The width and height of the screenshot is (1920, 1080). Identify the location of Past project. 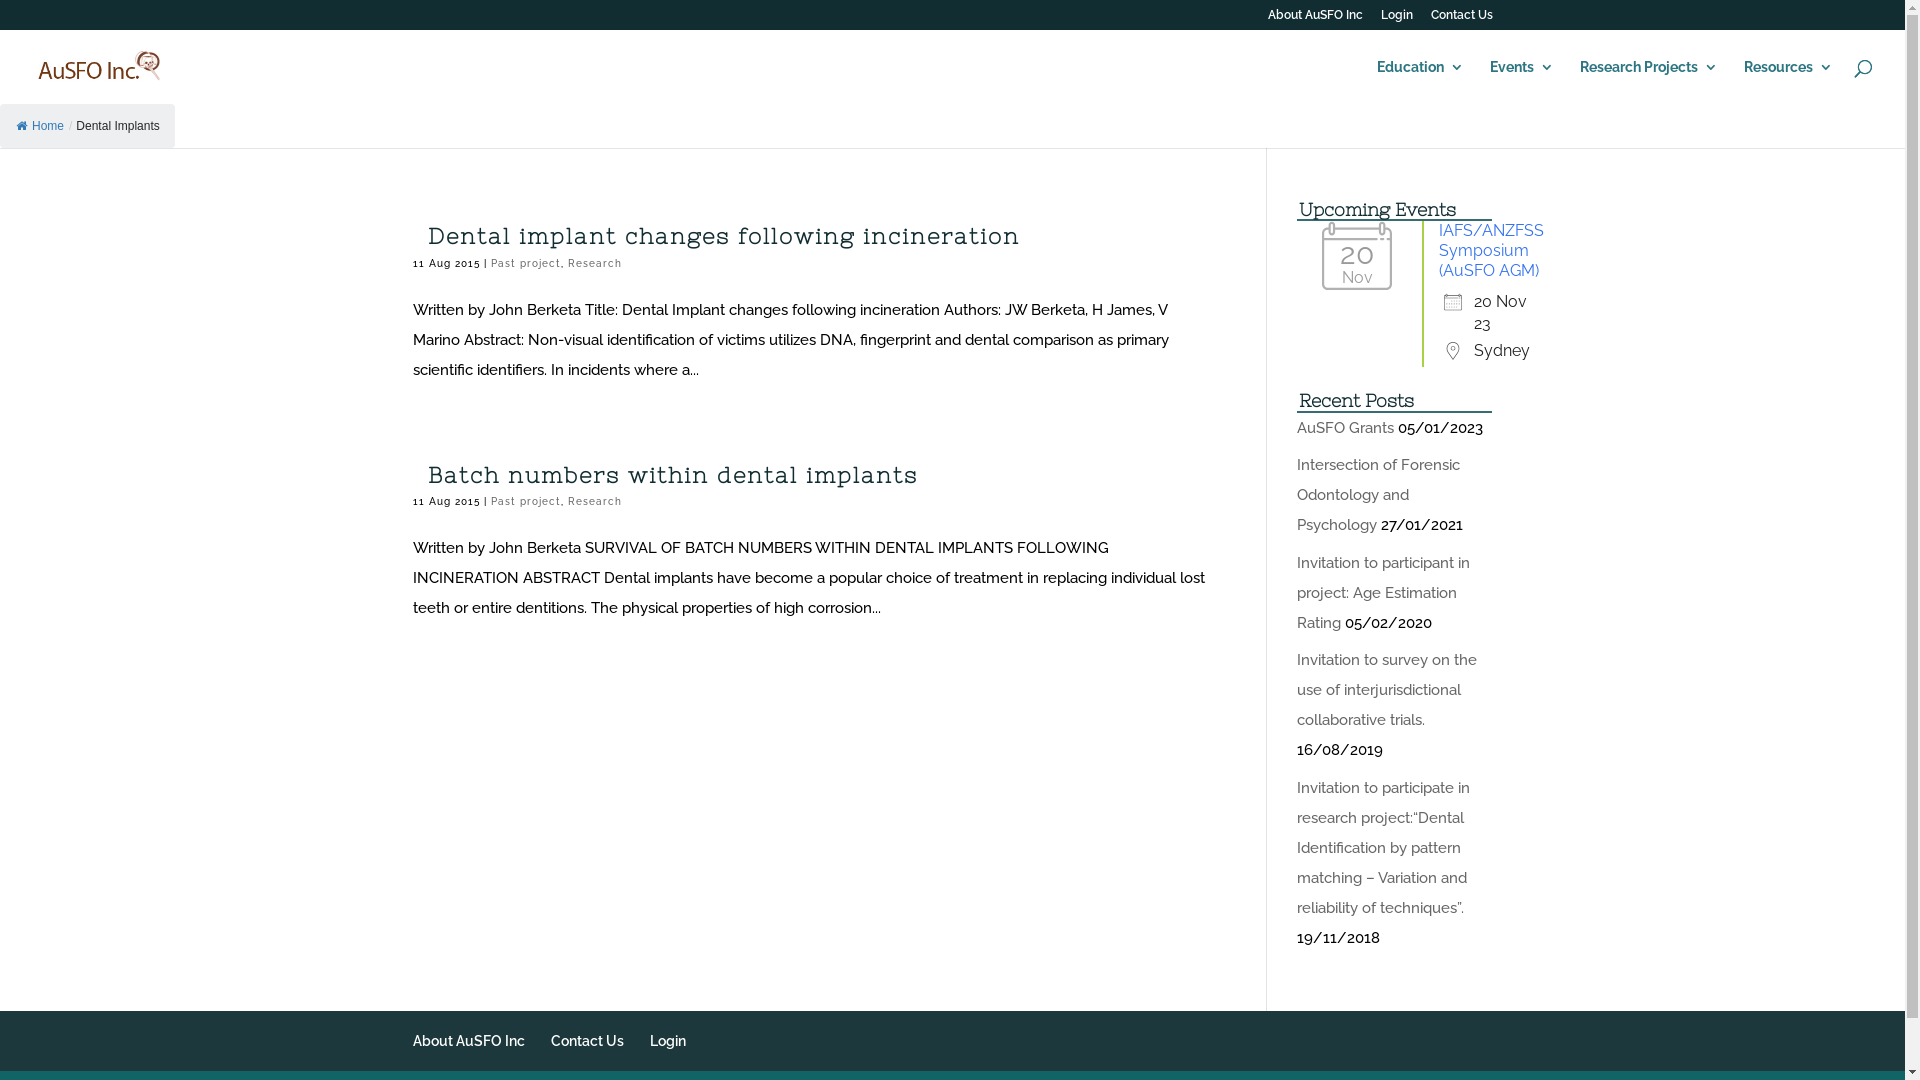
(524, 264).